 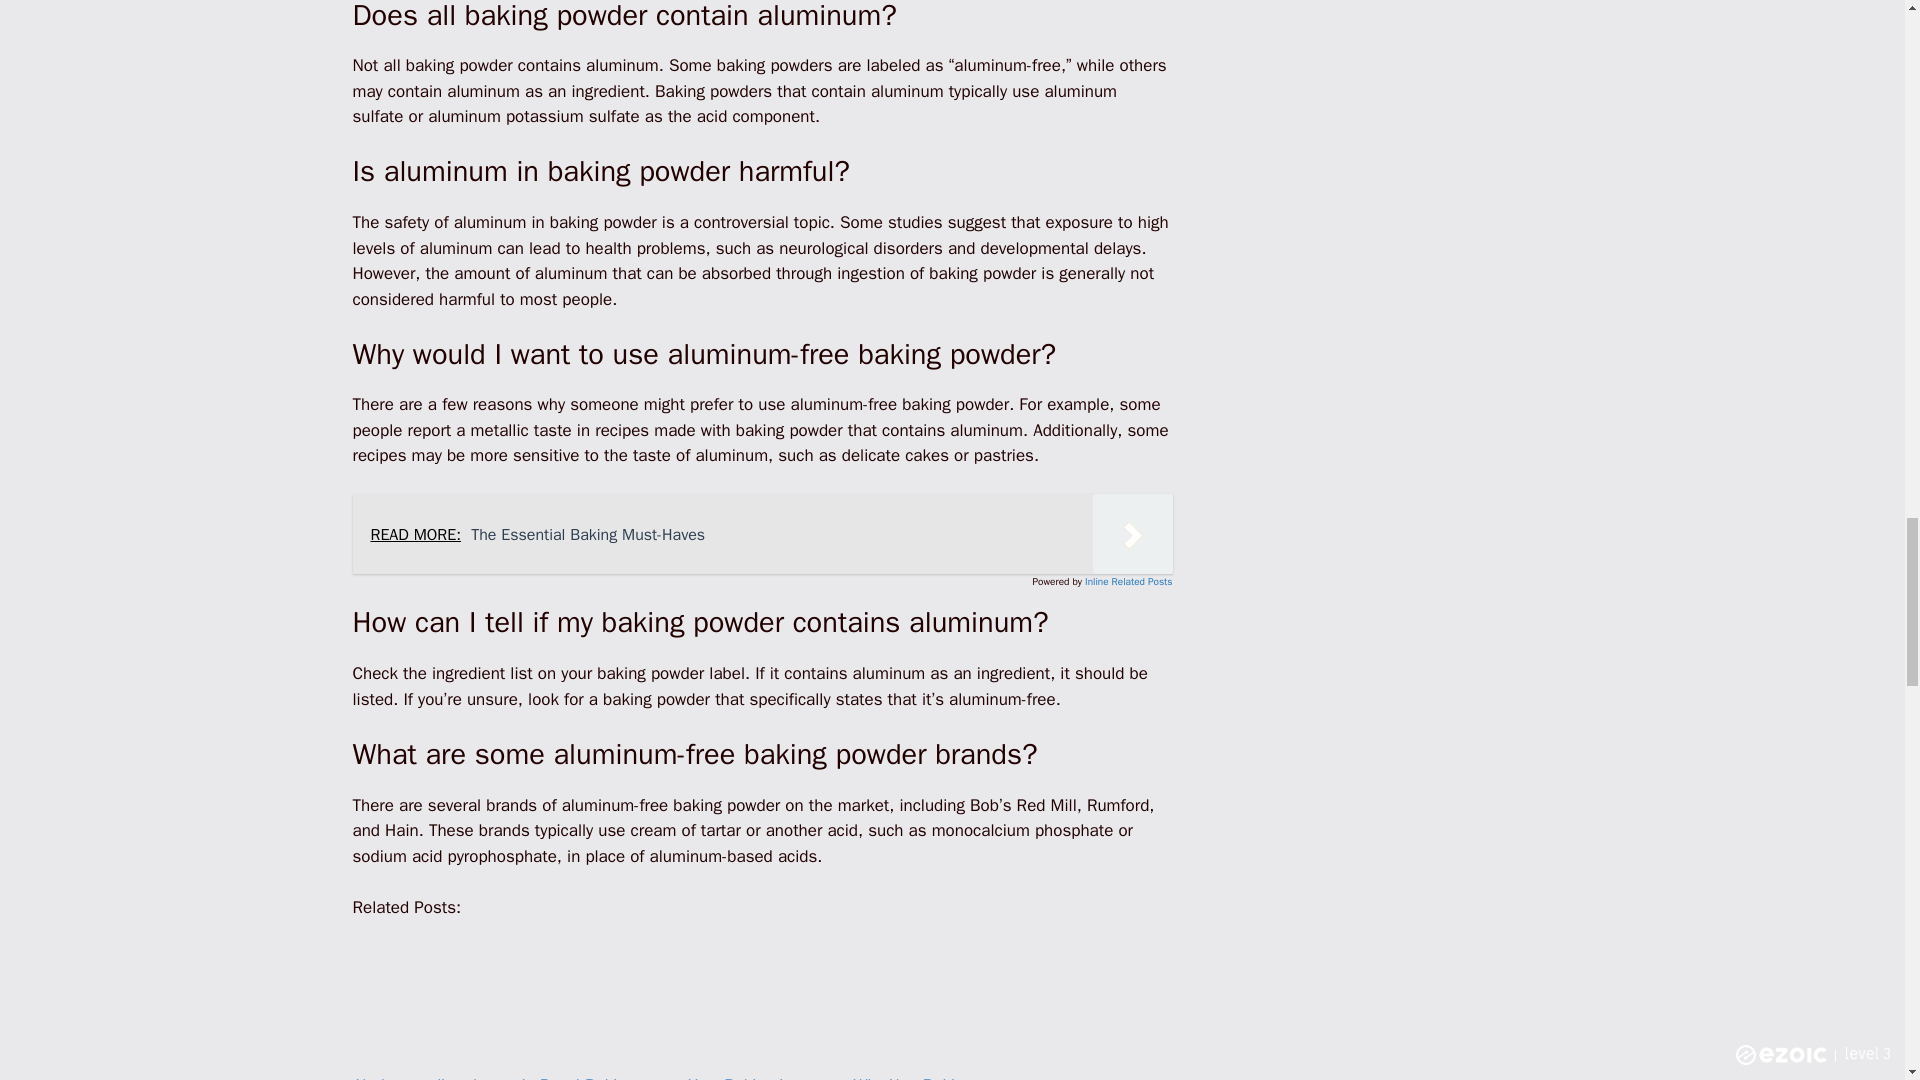 What do you see at coordinates (430, 998) in the screenshot?
I see `Understanding the Concept of Baking Soda` at bounding box center [430, 998].